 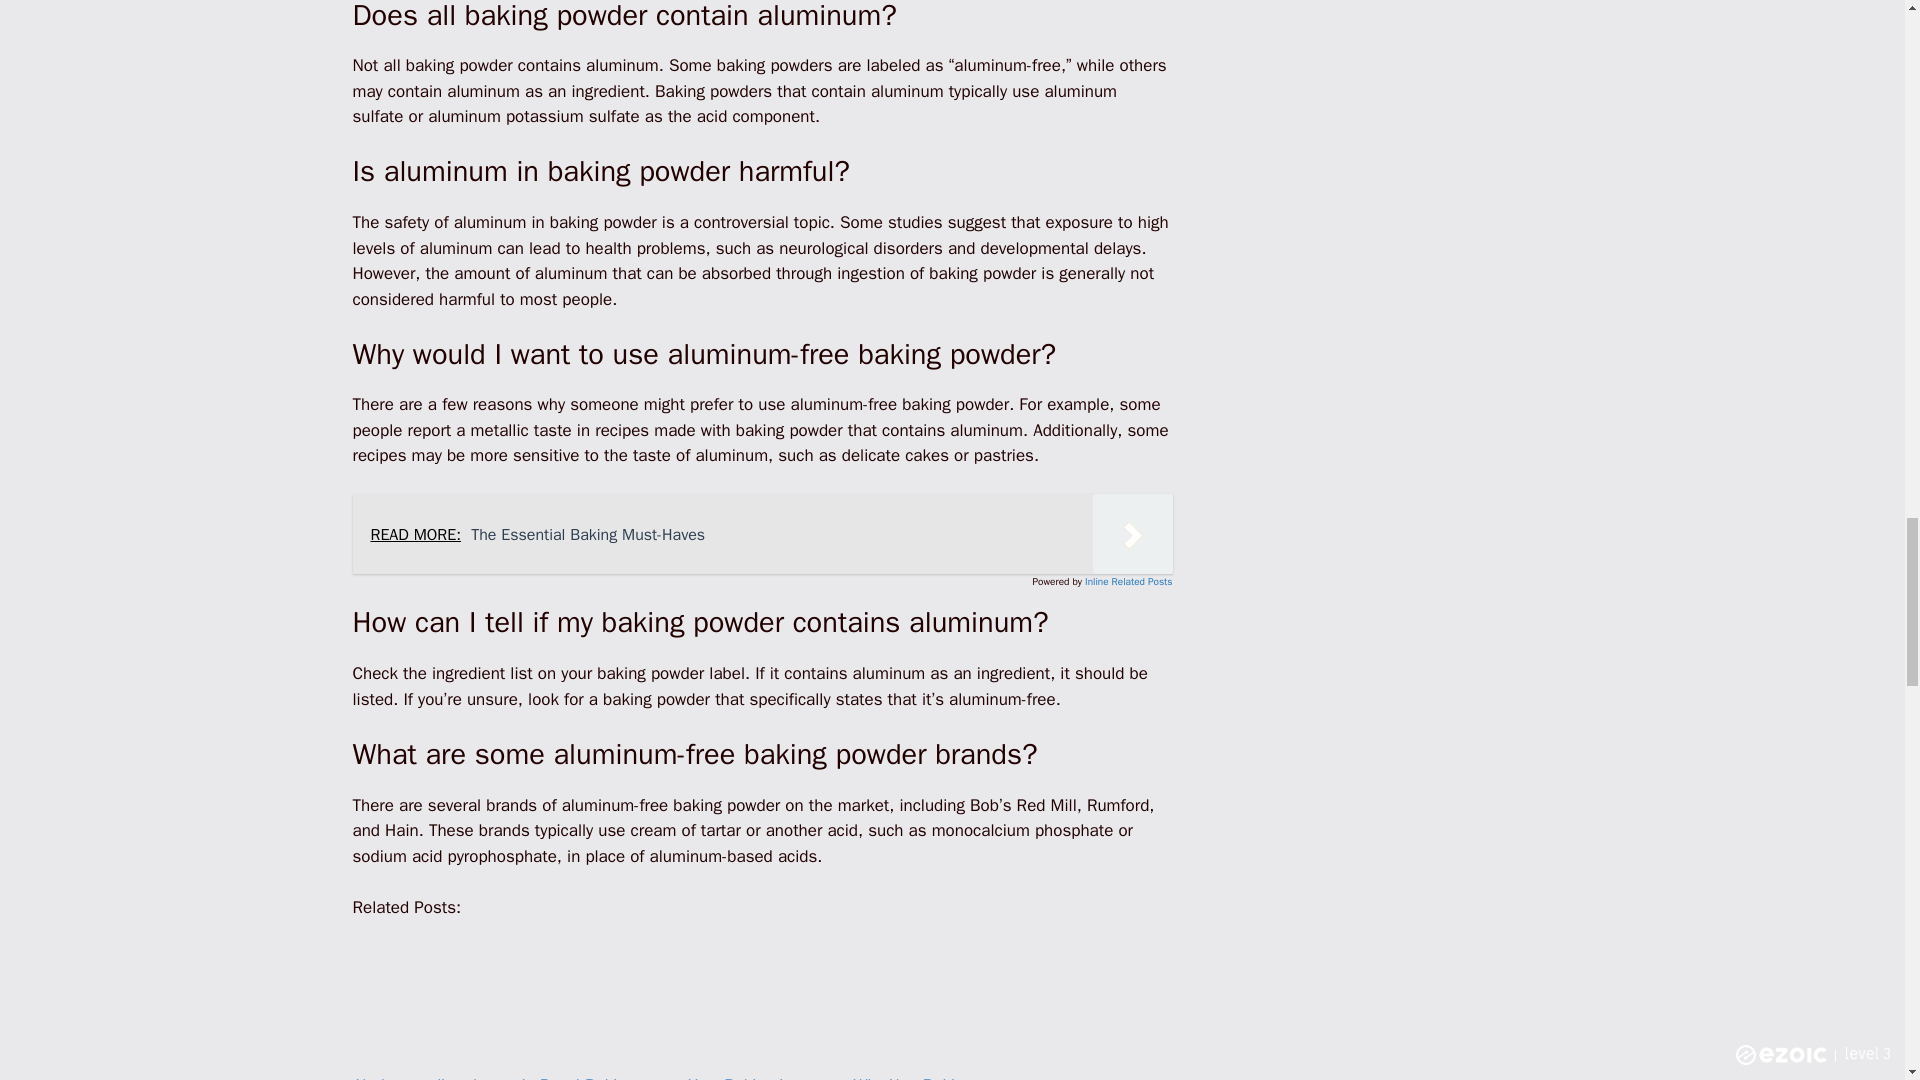 What do you see at coordinates (430, 998) in the screenshot?
I see `Understanding the Concept of Baking Soda` at bounding box center [430, 998].